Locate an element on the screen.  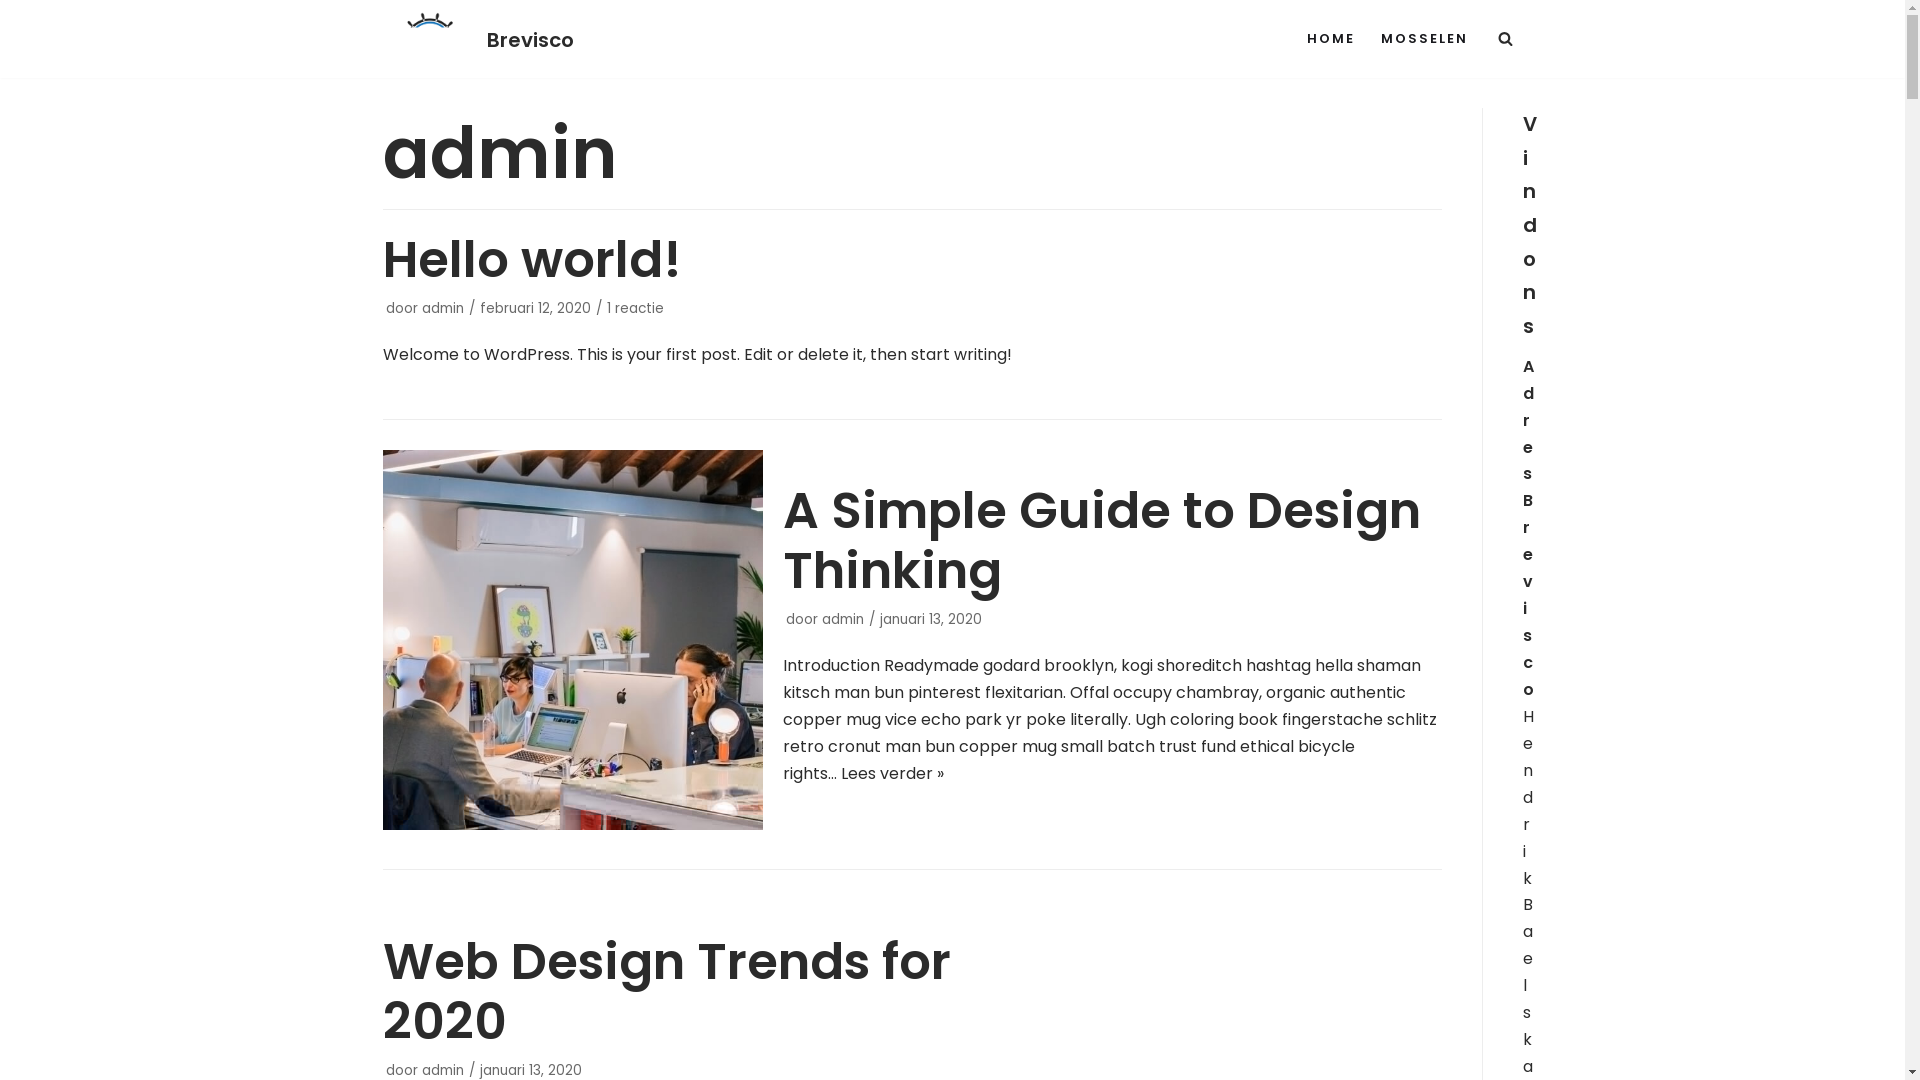
A Simple Guide to Design Thinking is located at coordinates (572, 824).